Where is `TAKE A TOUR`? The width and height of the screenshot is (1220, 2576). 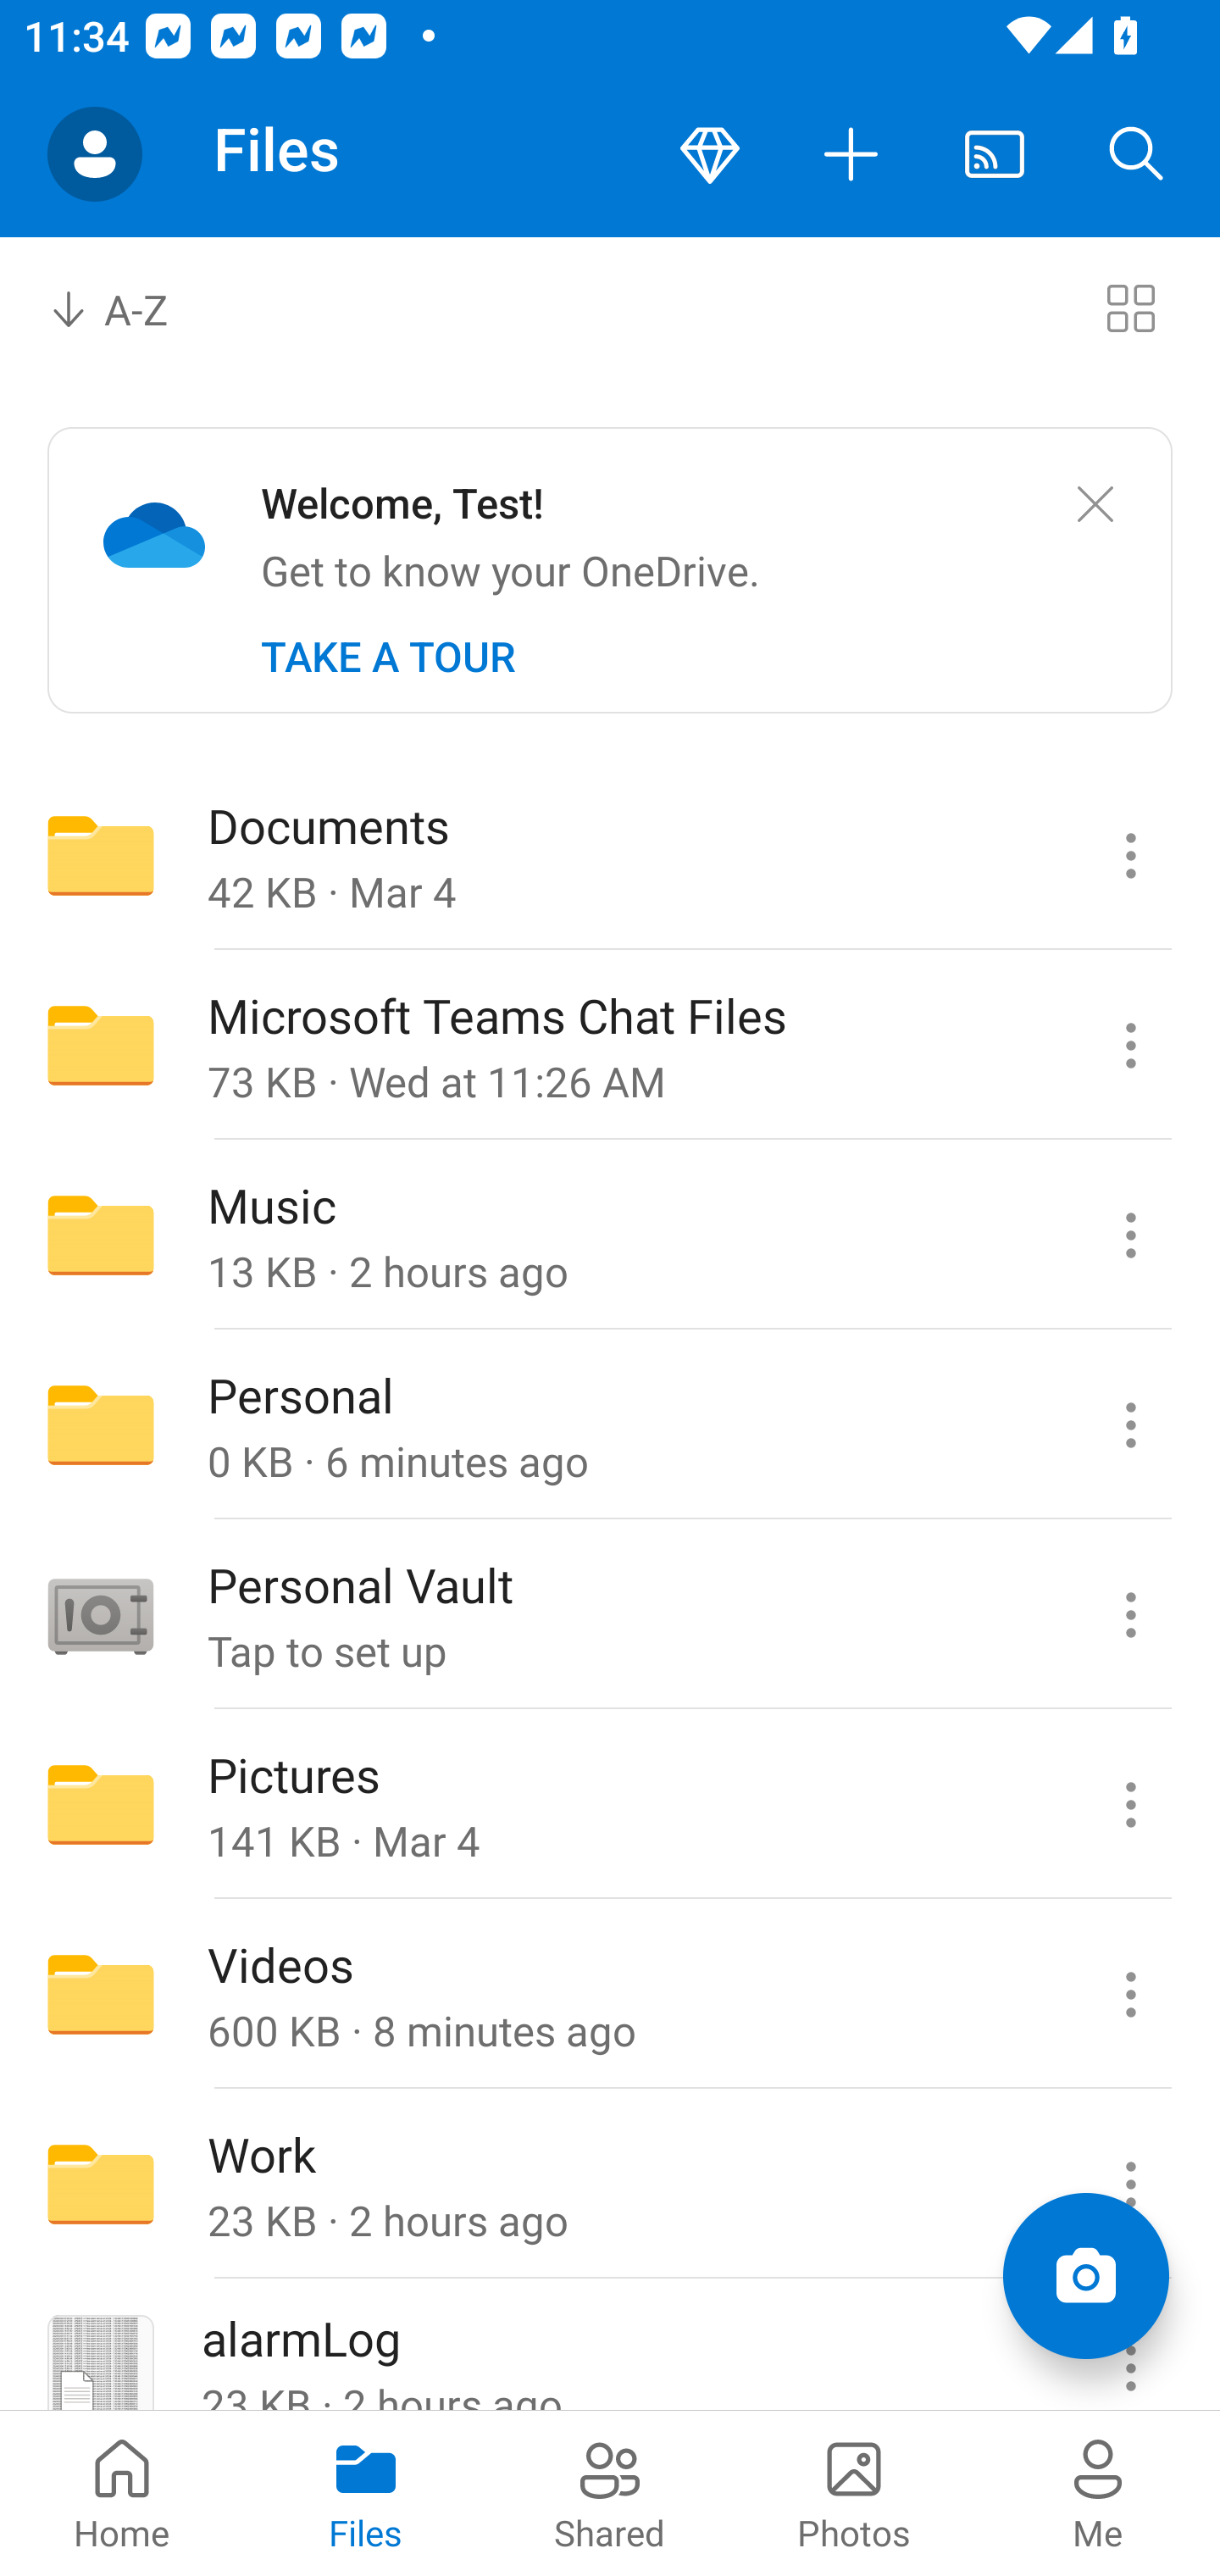
TAKE A TOUR is located at coordinates (388, 657).